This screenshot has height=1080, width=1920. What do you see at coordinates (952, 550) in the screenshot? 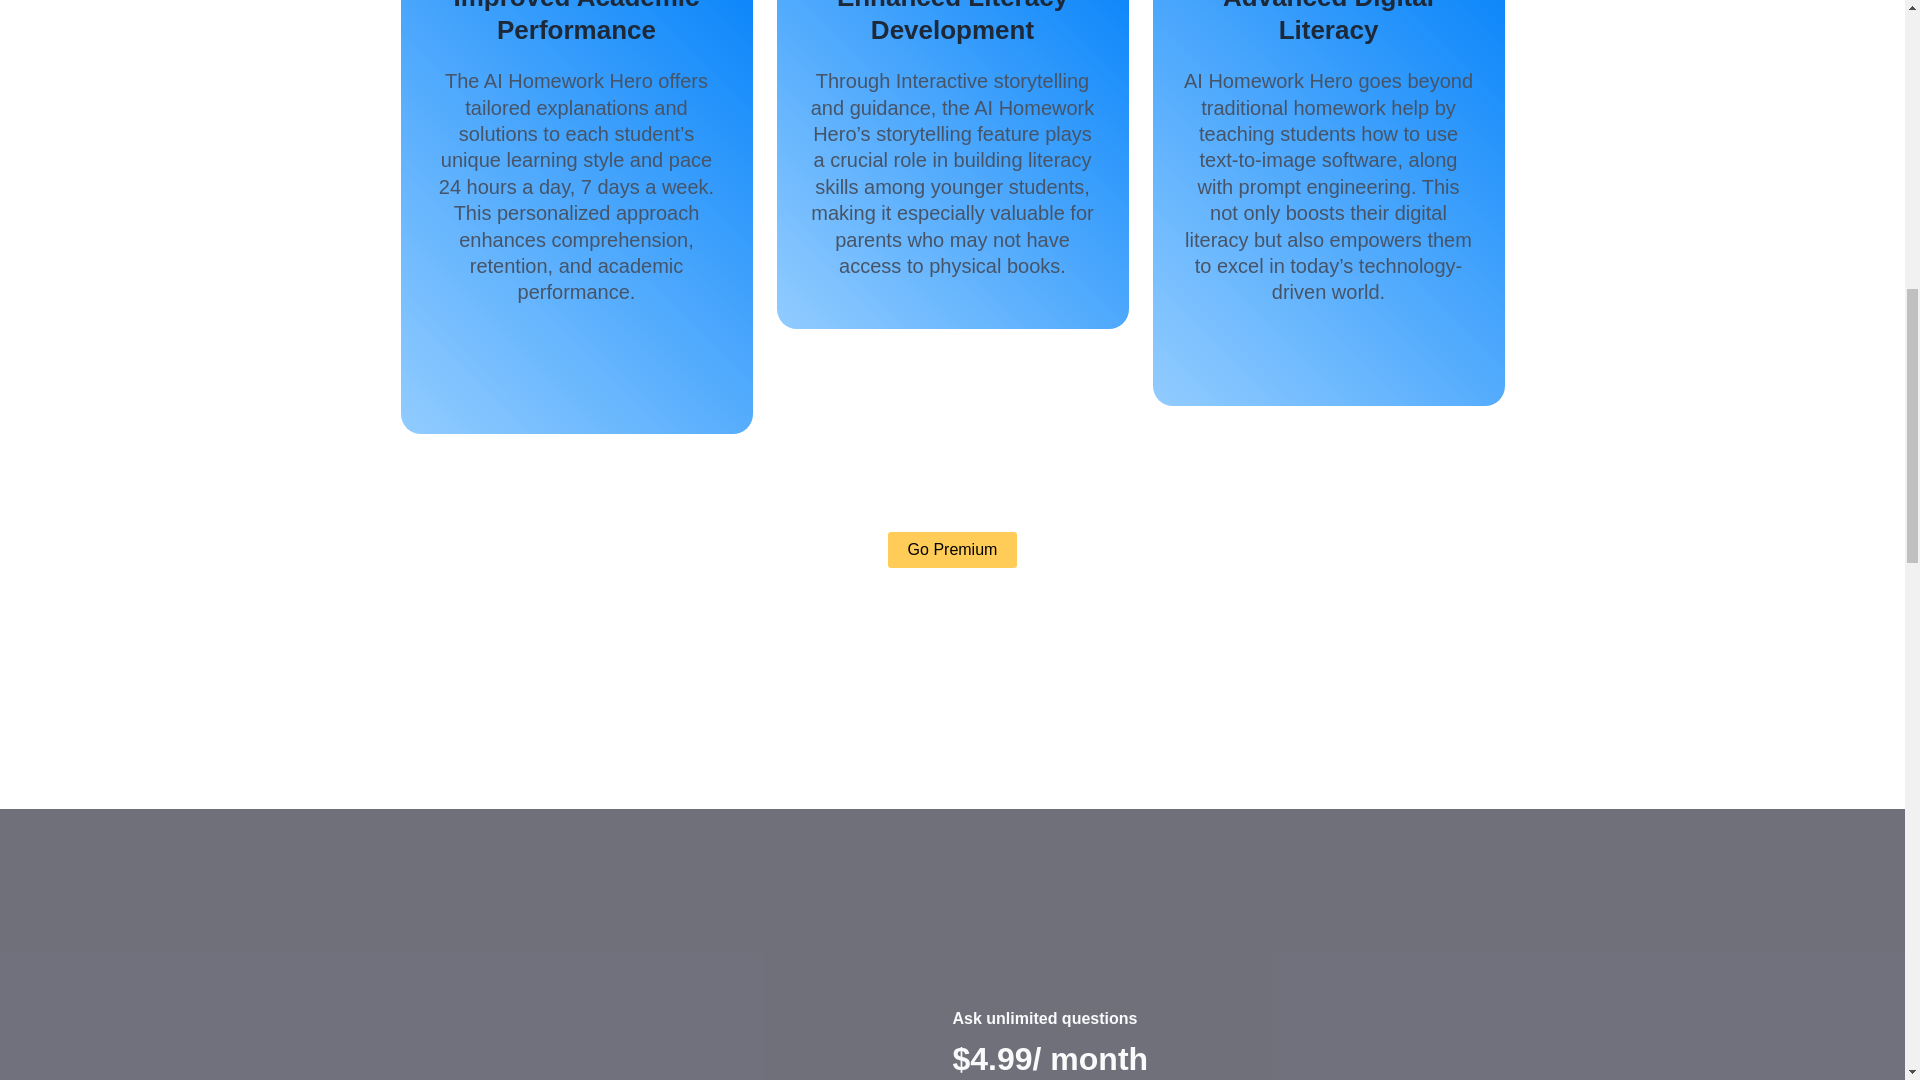
I see `Go Premium` at bounding box center [952, 550].